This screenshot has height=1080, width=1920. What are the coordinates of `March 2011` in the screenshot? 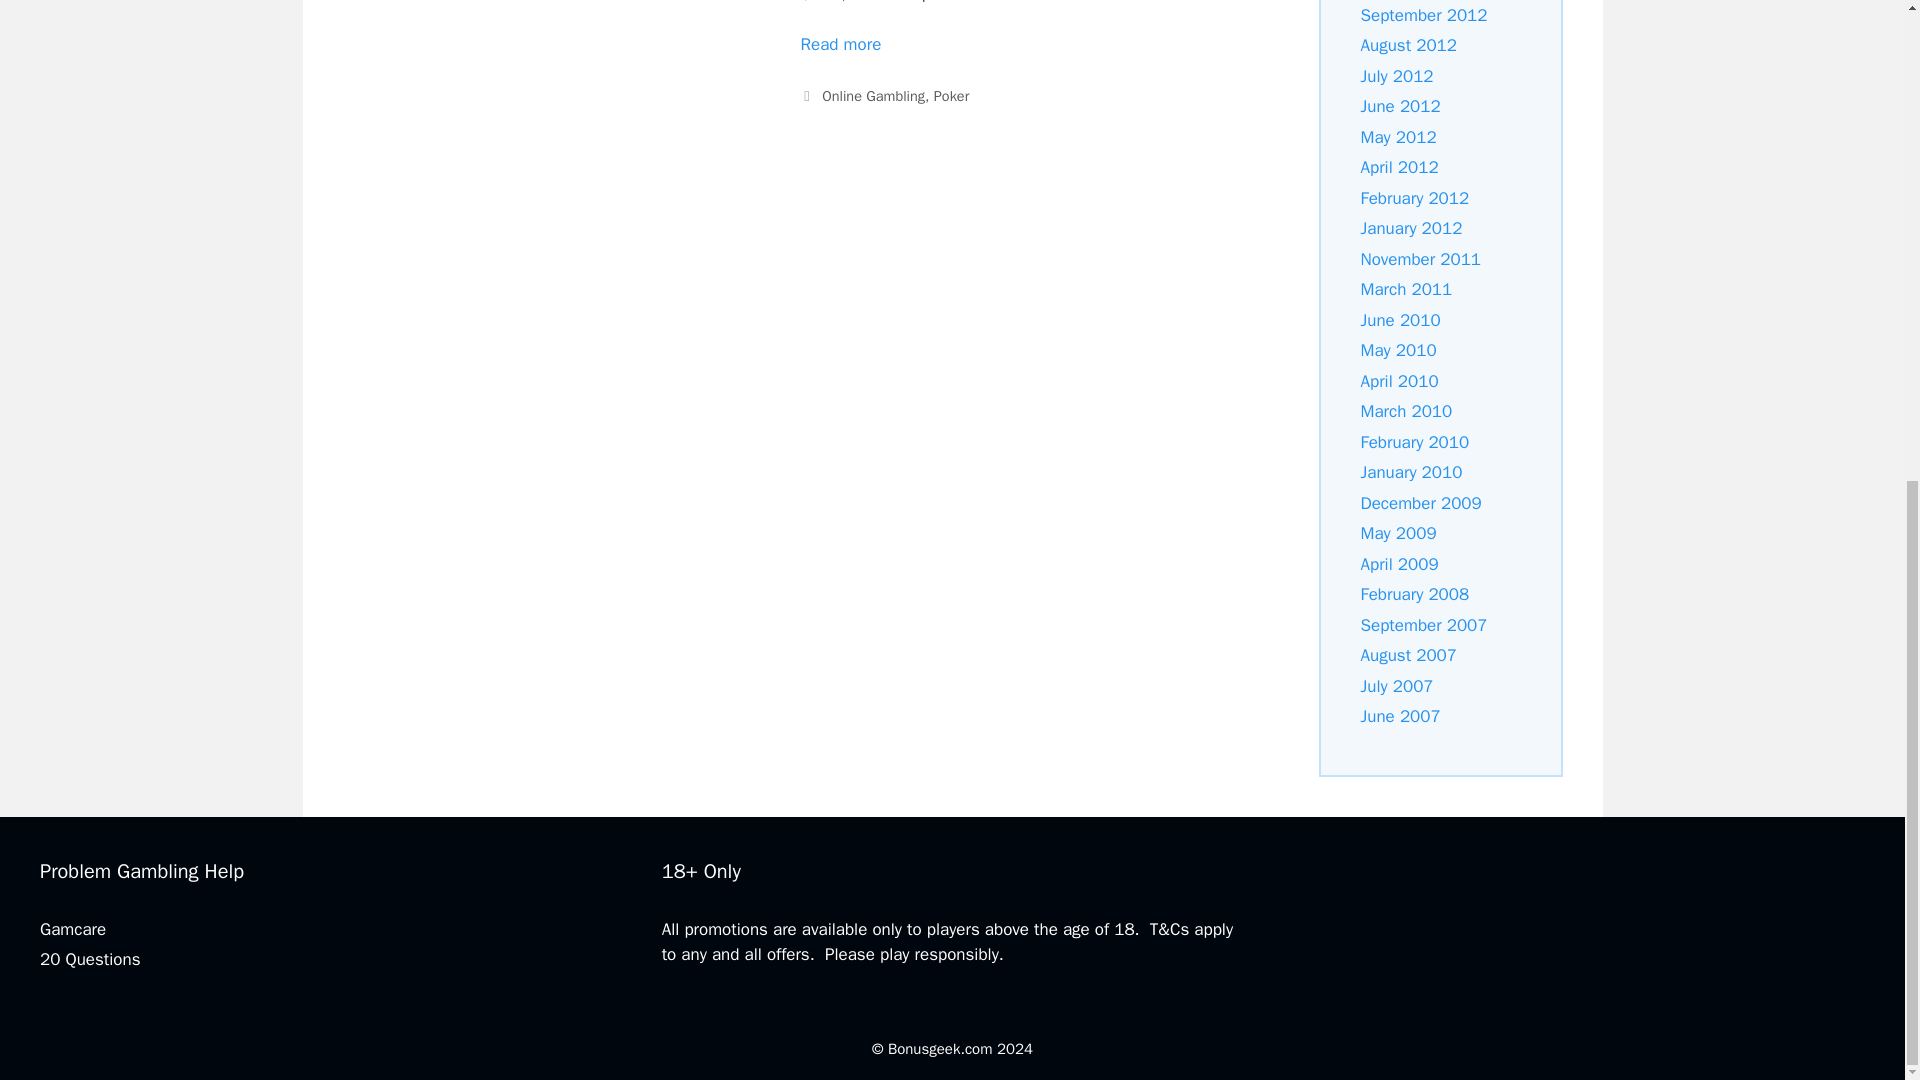 It's located at (1405, 289).